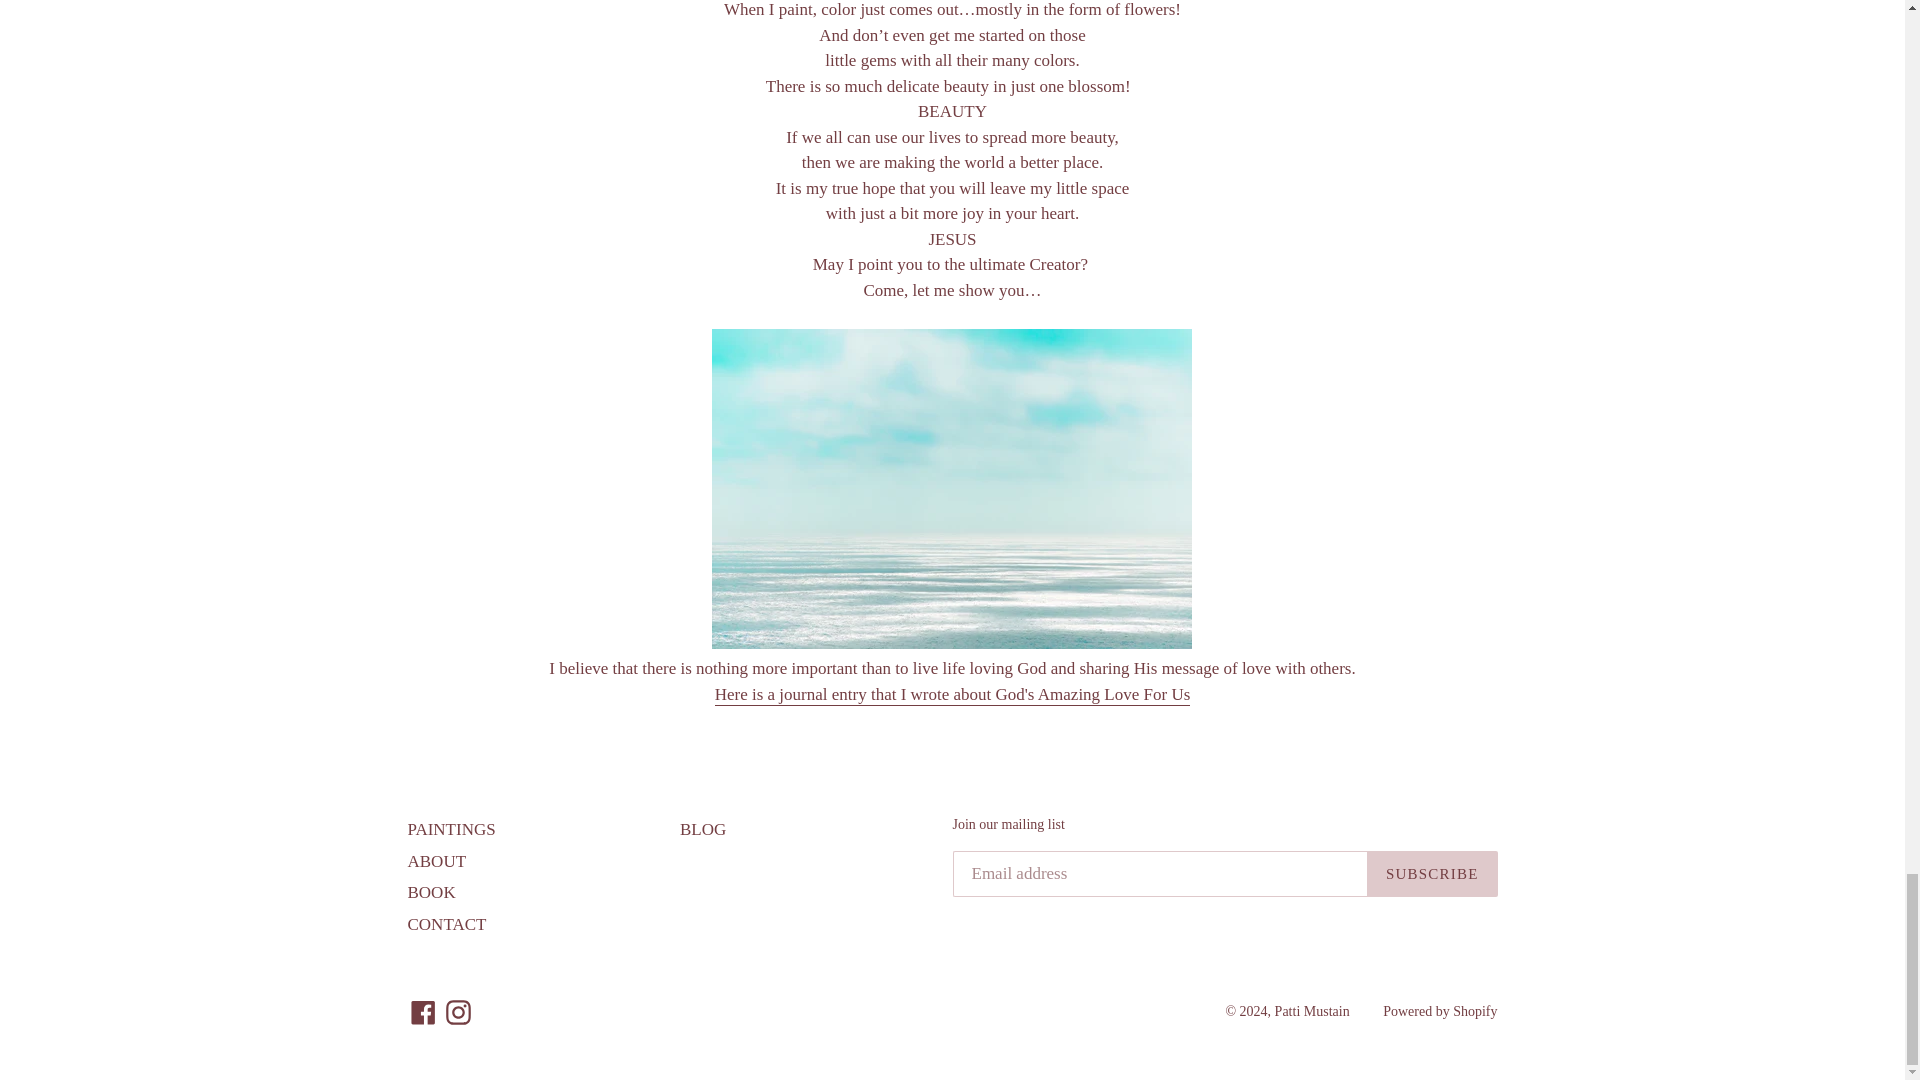 Image resolution: width=1920 pixels, height=1080 pixels. Describe the element at coordinates (1314, 1012) in the screenshot. I see `Patti Mustain` at that location.